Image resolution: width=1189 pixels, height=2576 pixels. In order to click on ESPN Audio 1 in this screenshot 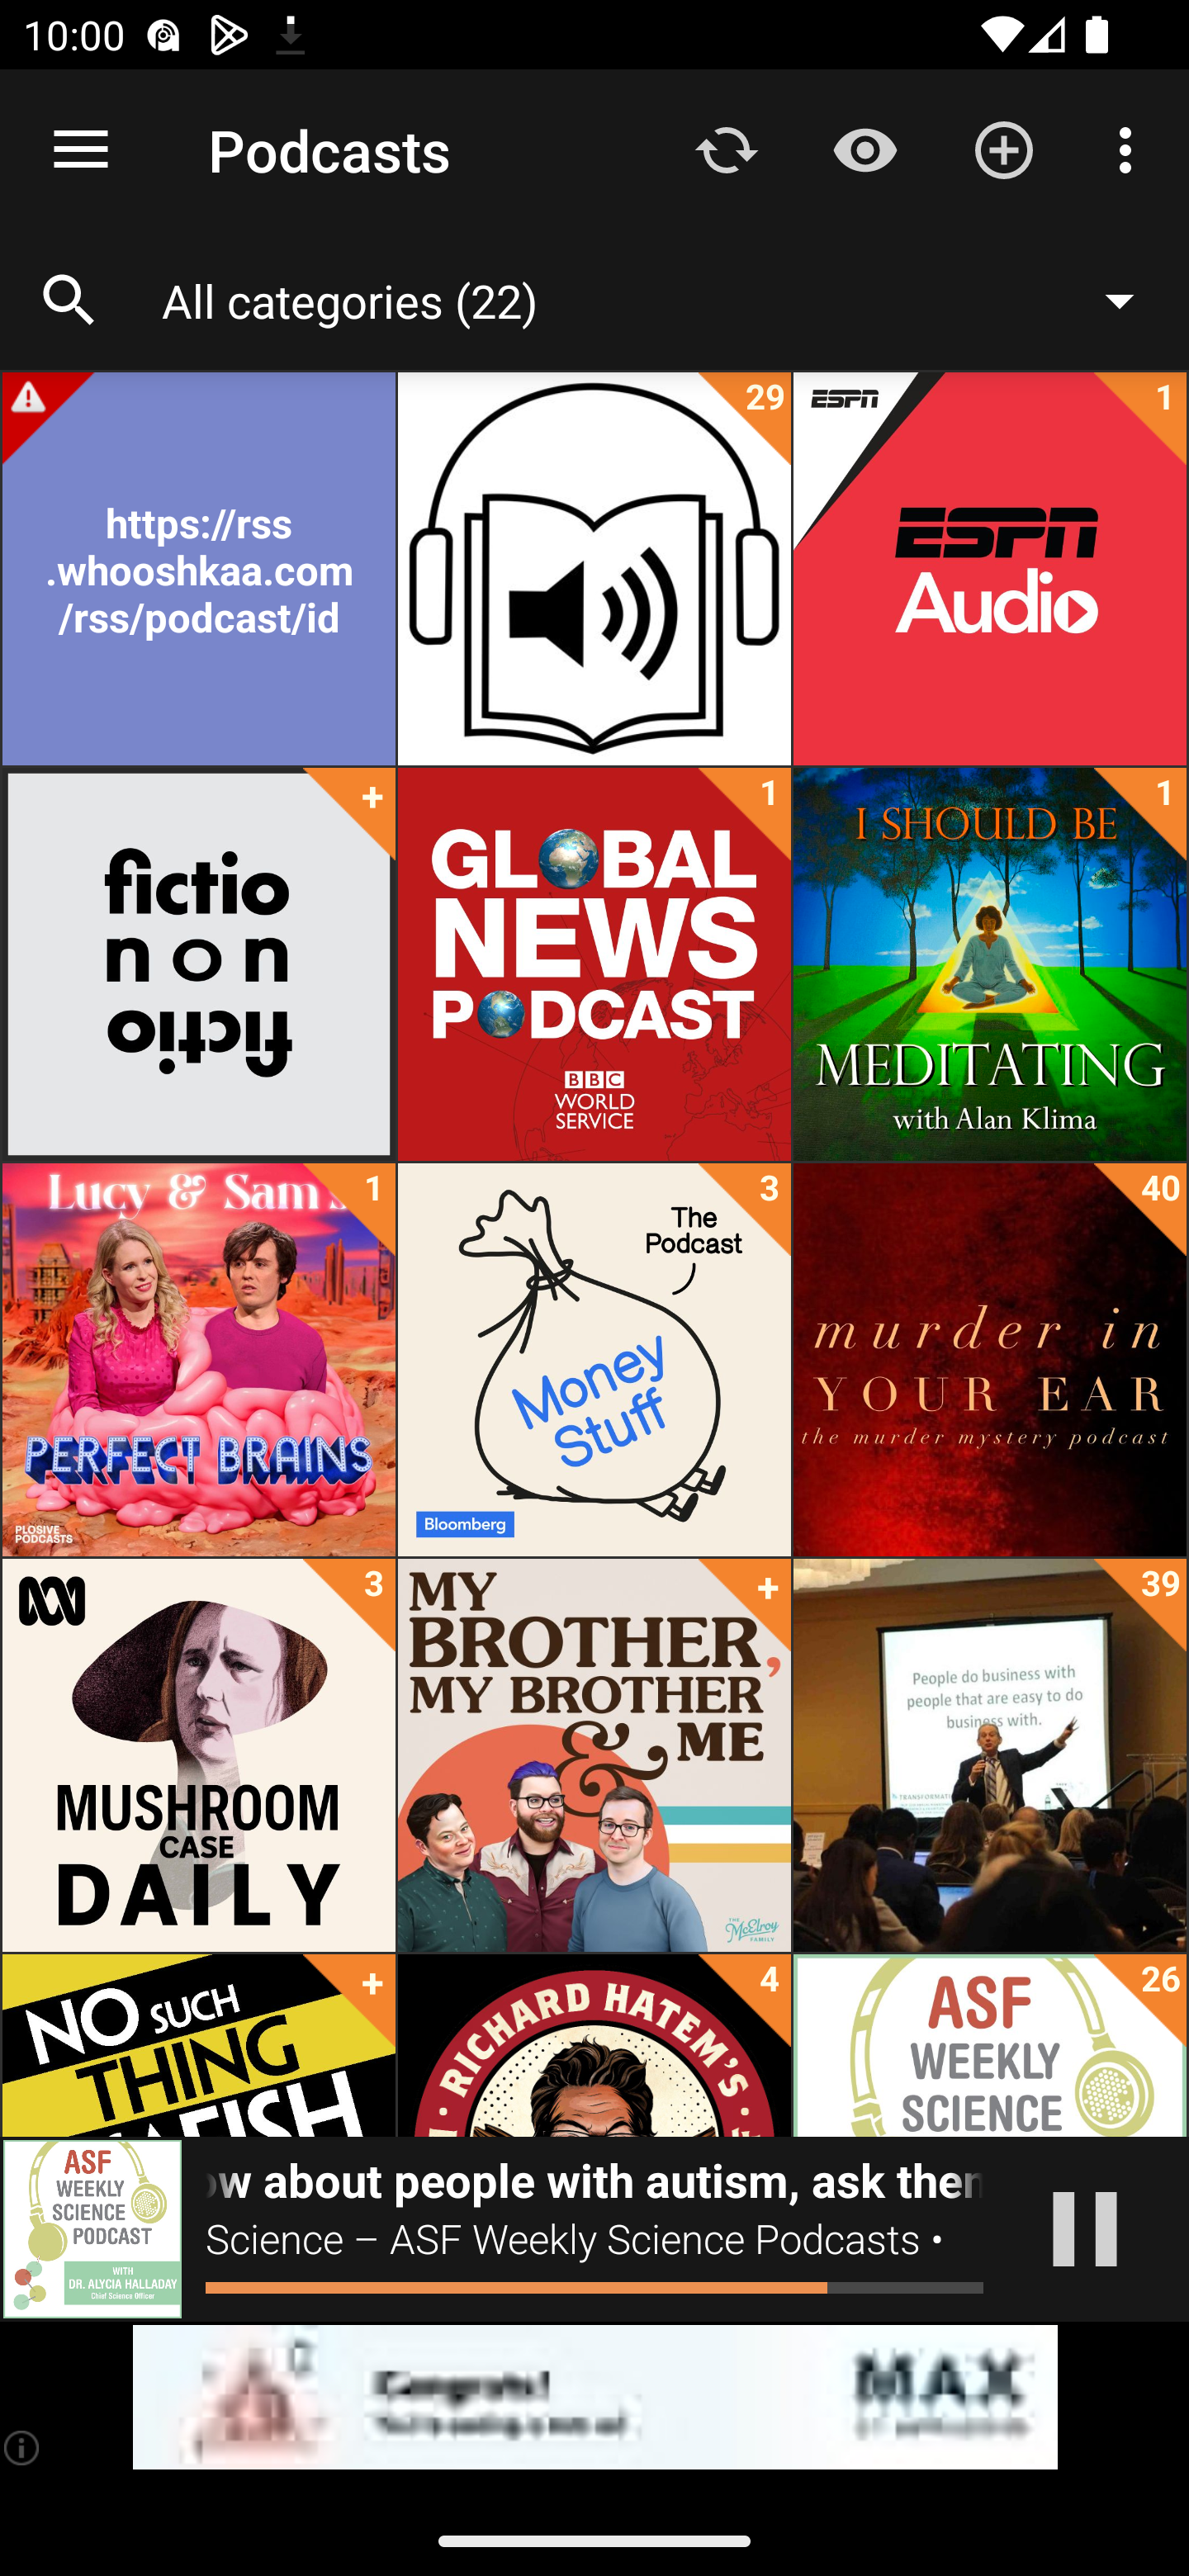, I will do `click(989, 569)`.